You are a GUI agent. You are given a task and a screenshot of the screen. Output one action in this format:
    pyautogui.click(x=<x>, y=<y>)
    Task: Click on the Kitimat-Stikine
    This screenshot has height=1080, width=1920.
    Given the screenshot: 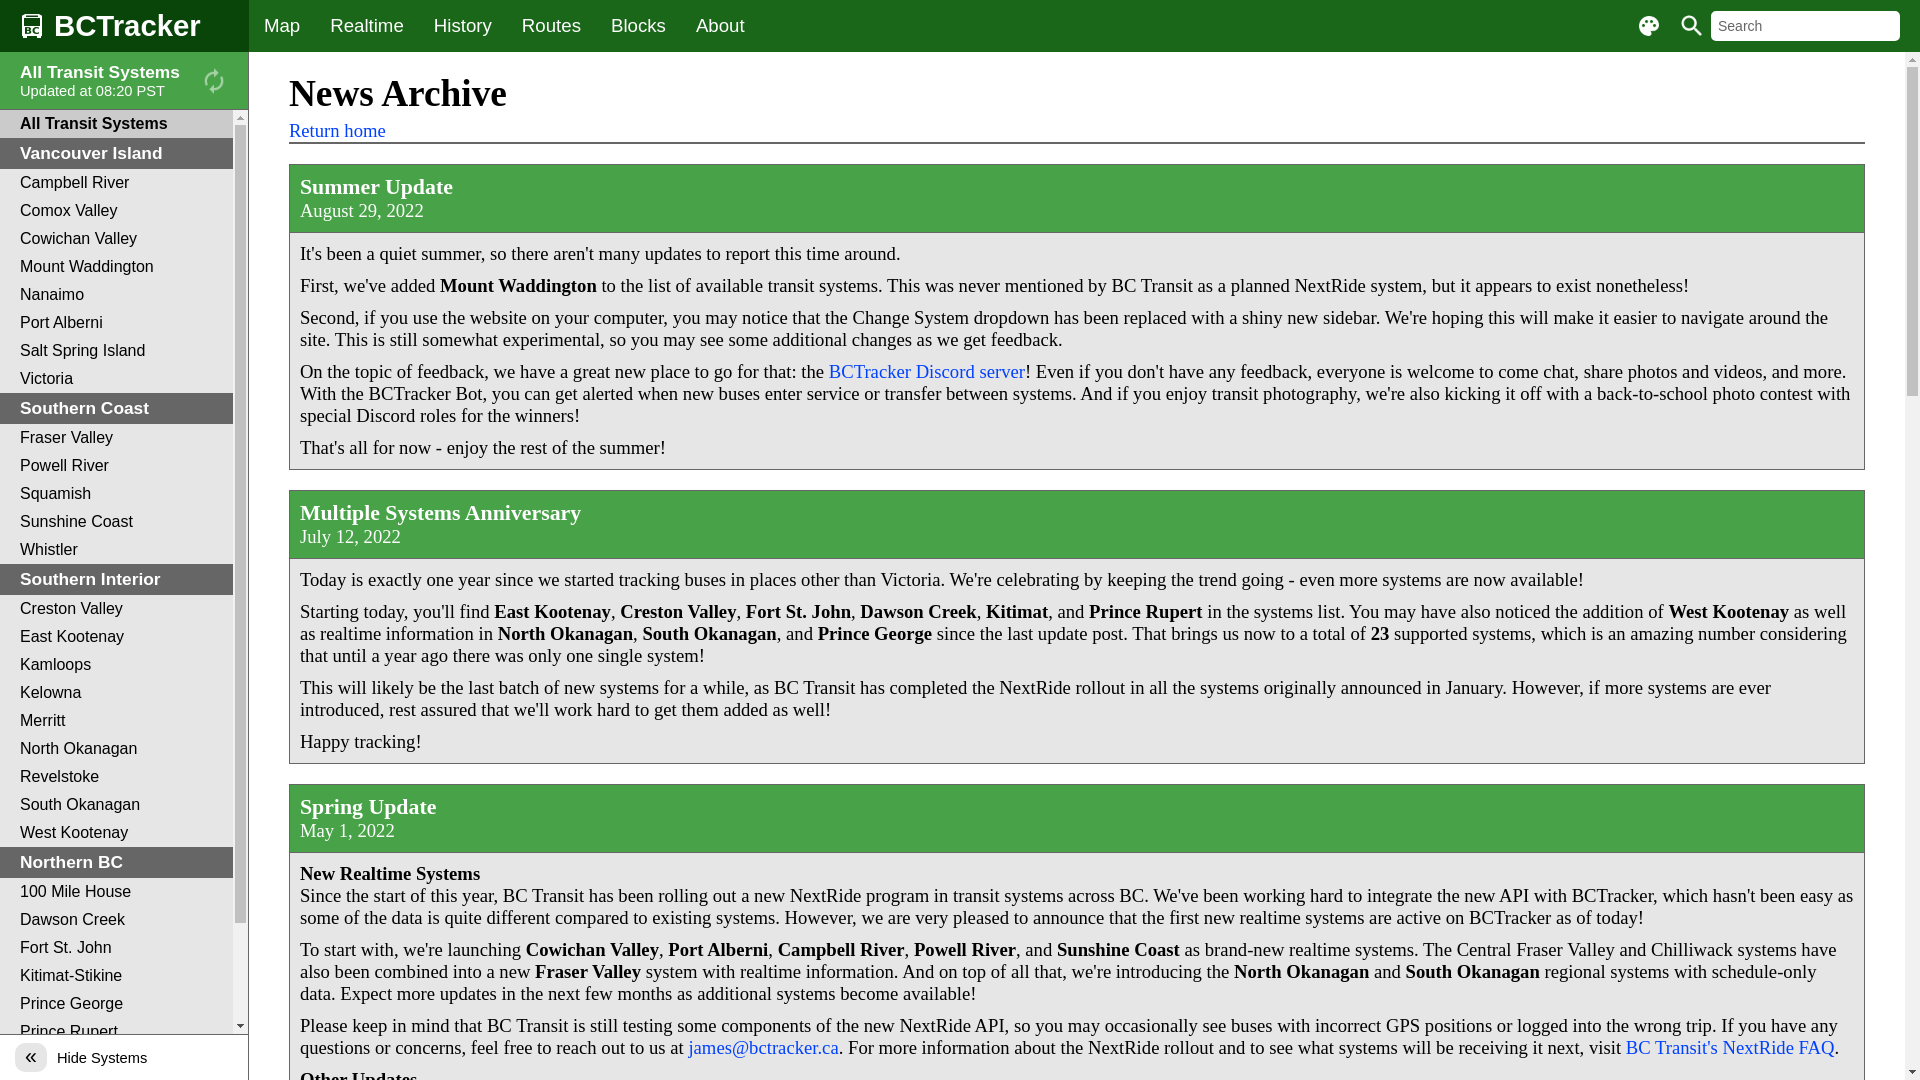 What is the action you would take?
    pyautogui.click(x=116, y=976)
    